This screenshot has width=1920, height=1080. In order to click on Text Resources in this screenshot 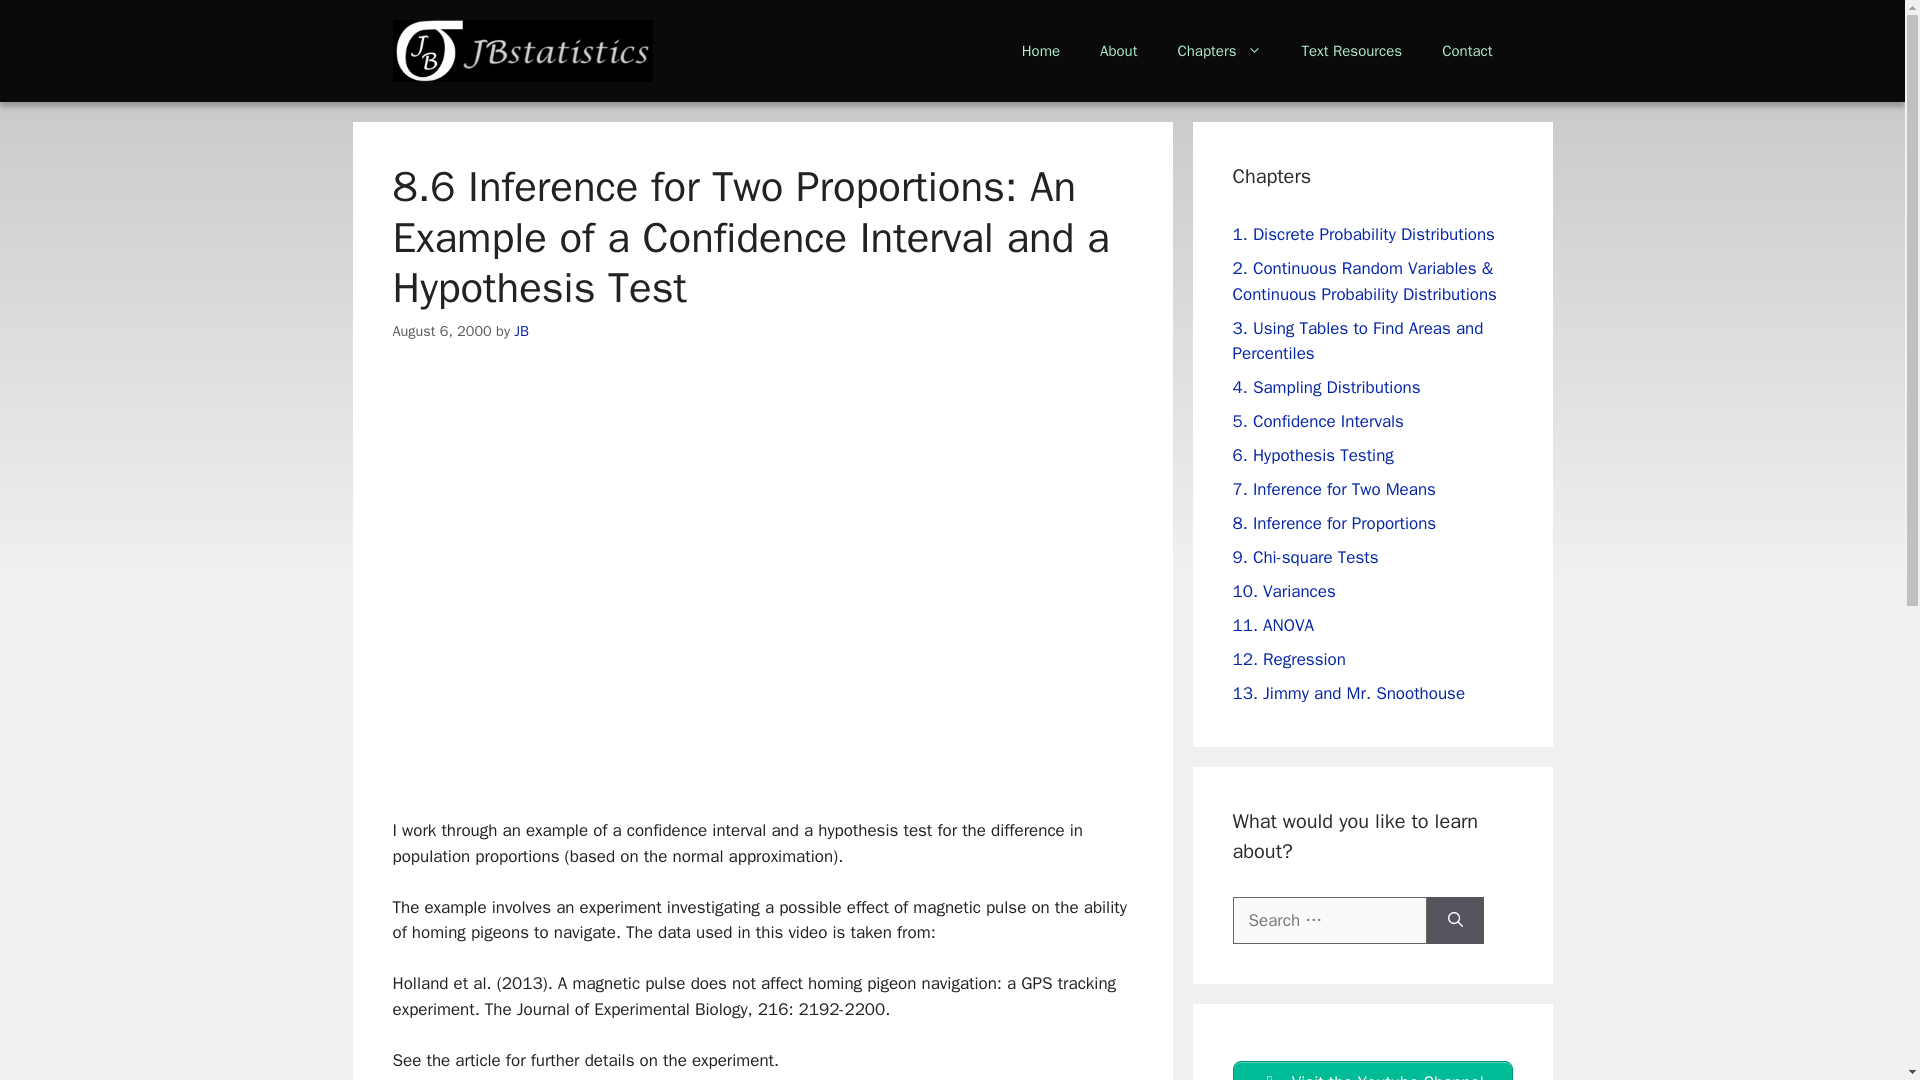, I will do `click(1352, 50)`.